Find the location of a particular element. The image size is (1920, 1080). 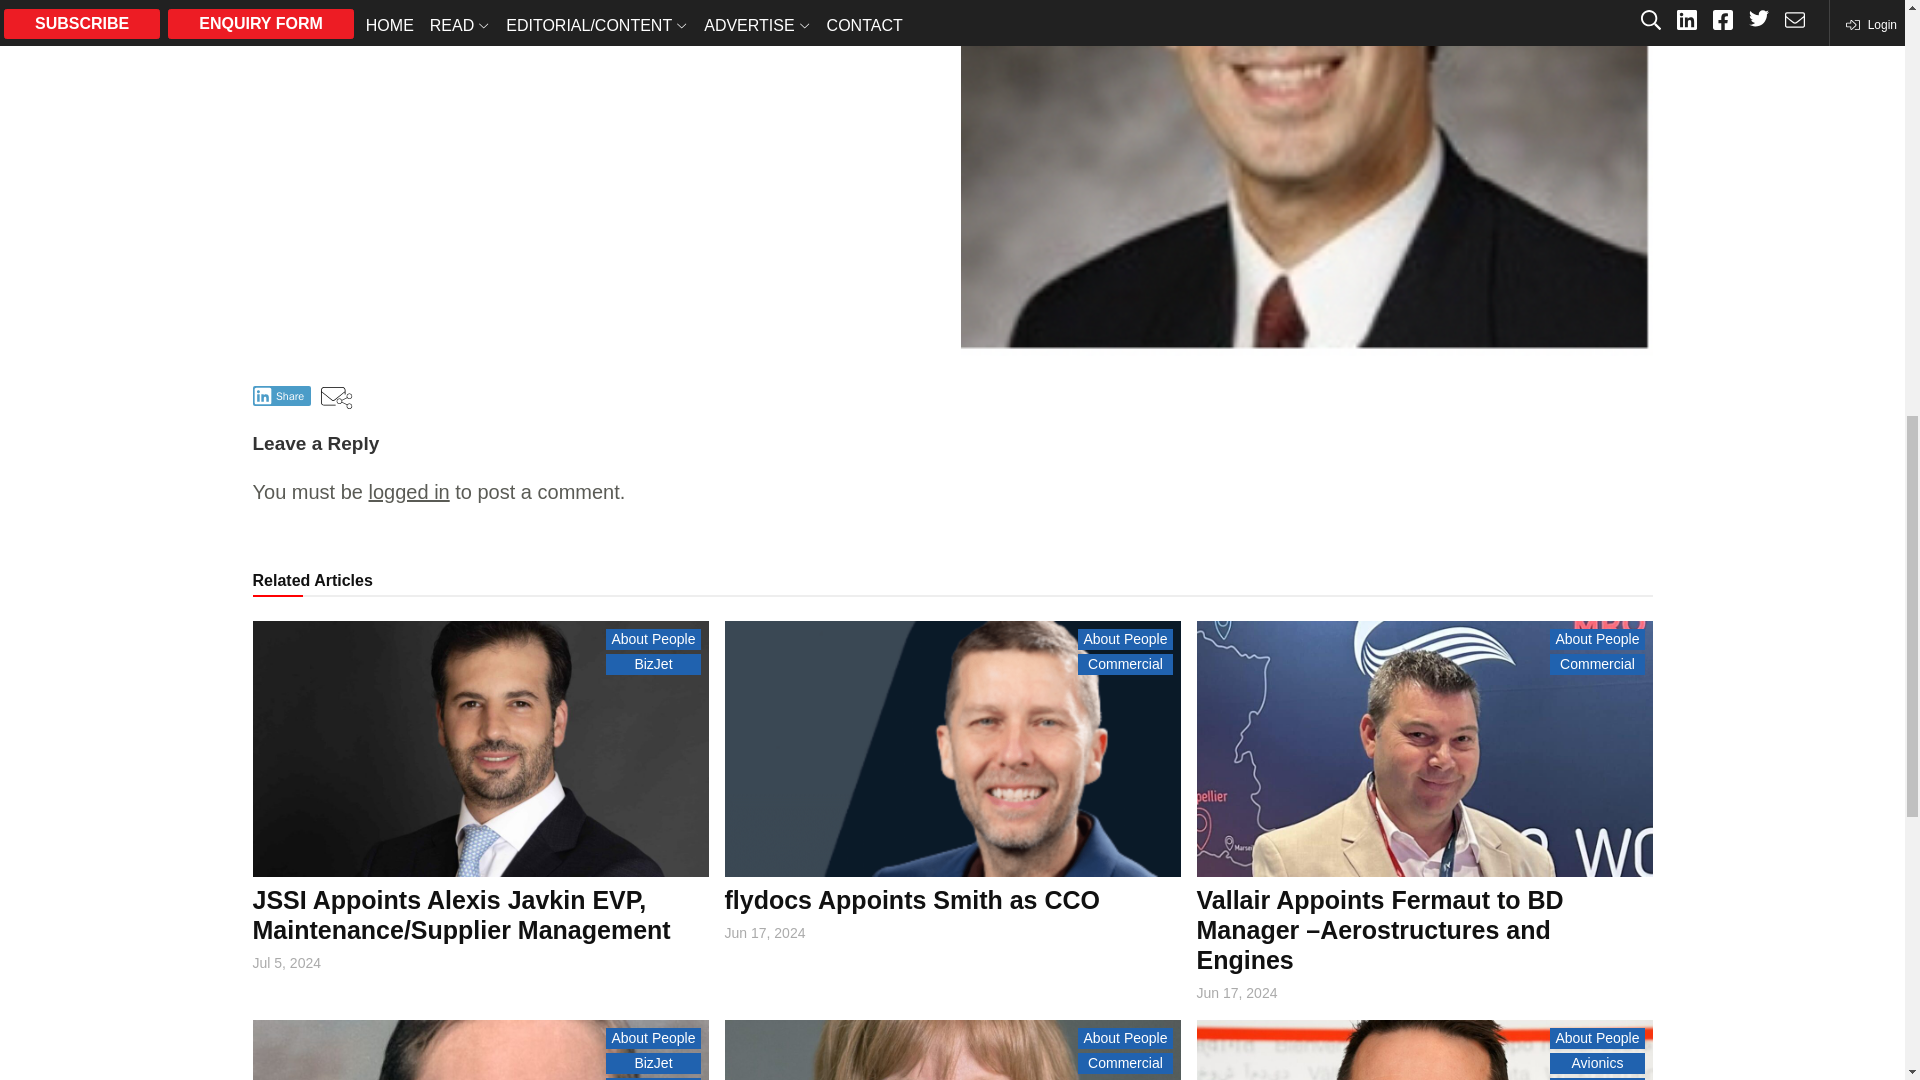

About People is located at coordinates (653, 638).